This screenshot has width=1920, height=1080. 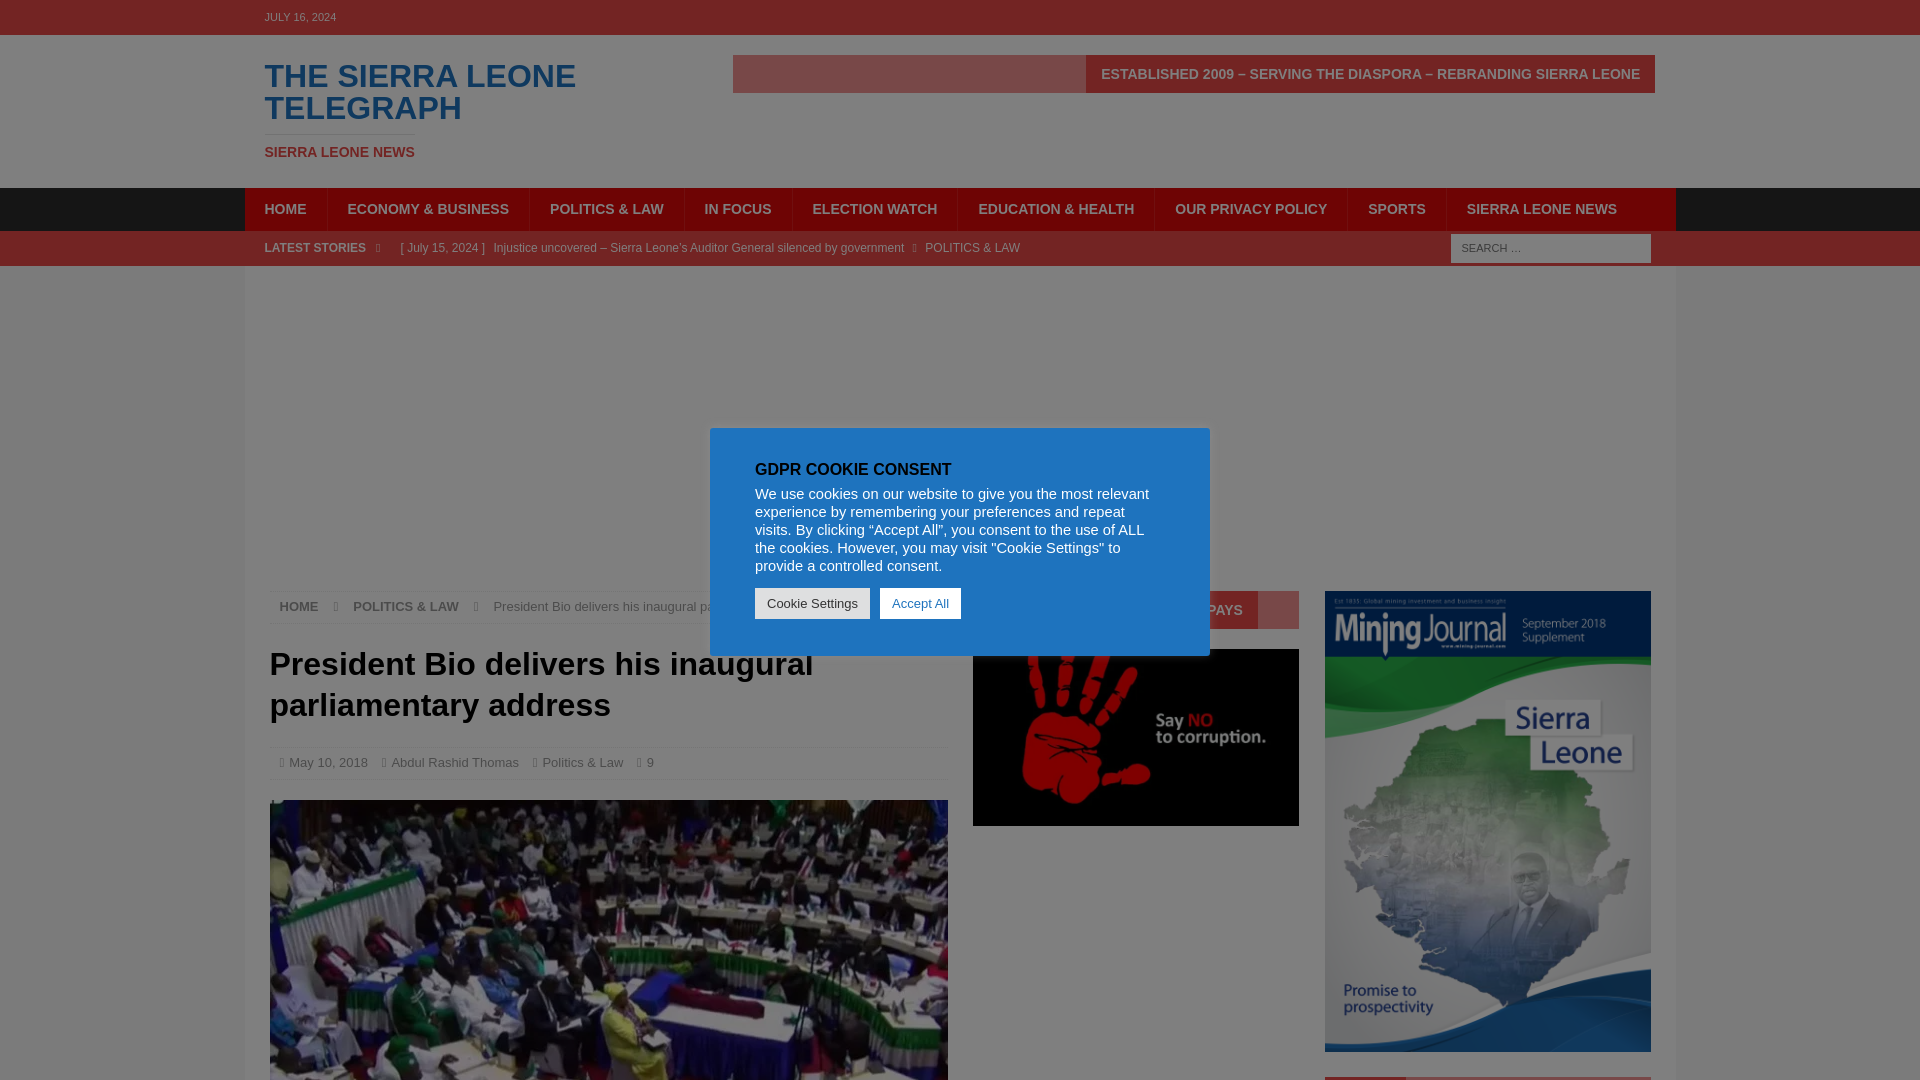 I want to click on SPORTS, so click(x=1396, y=208).